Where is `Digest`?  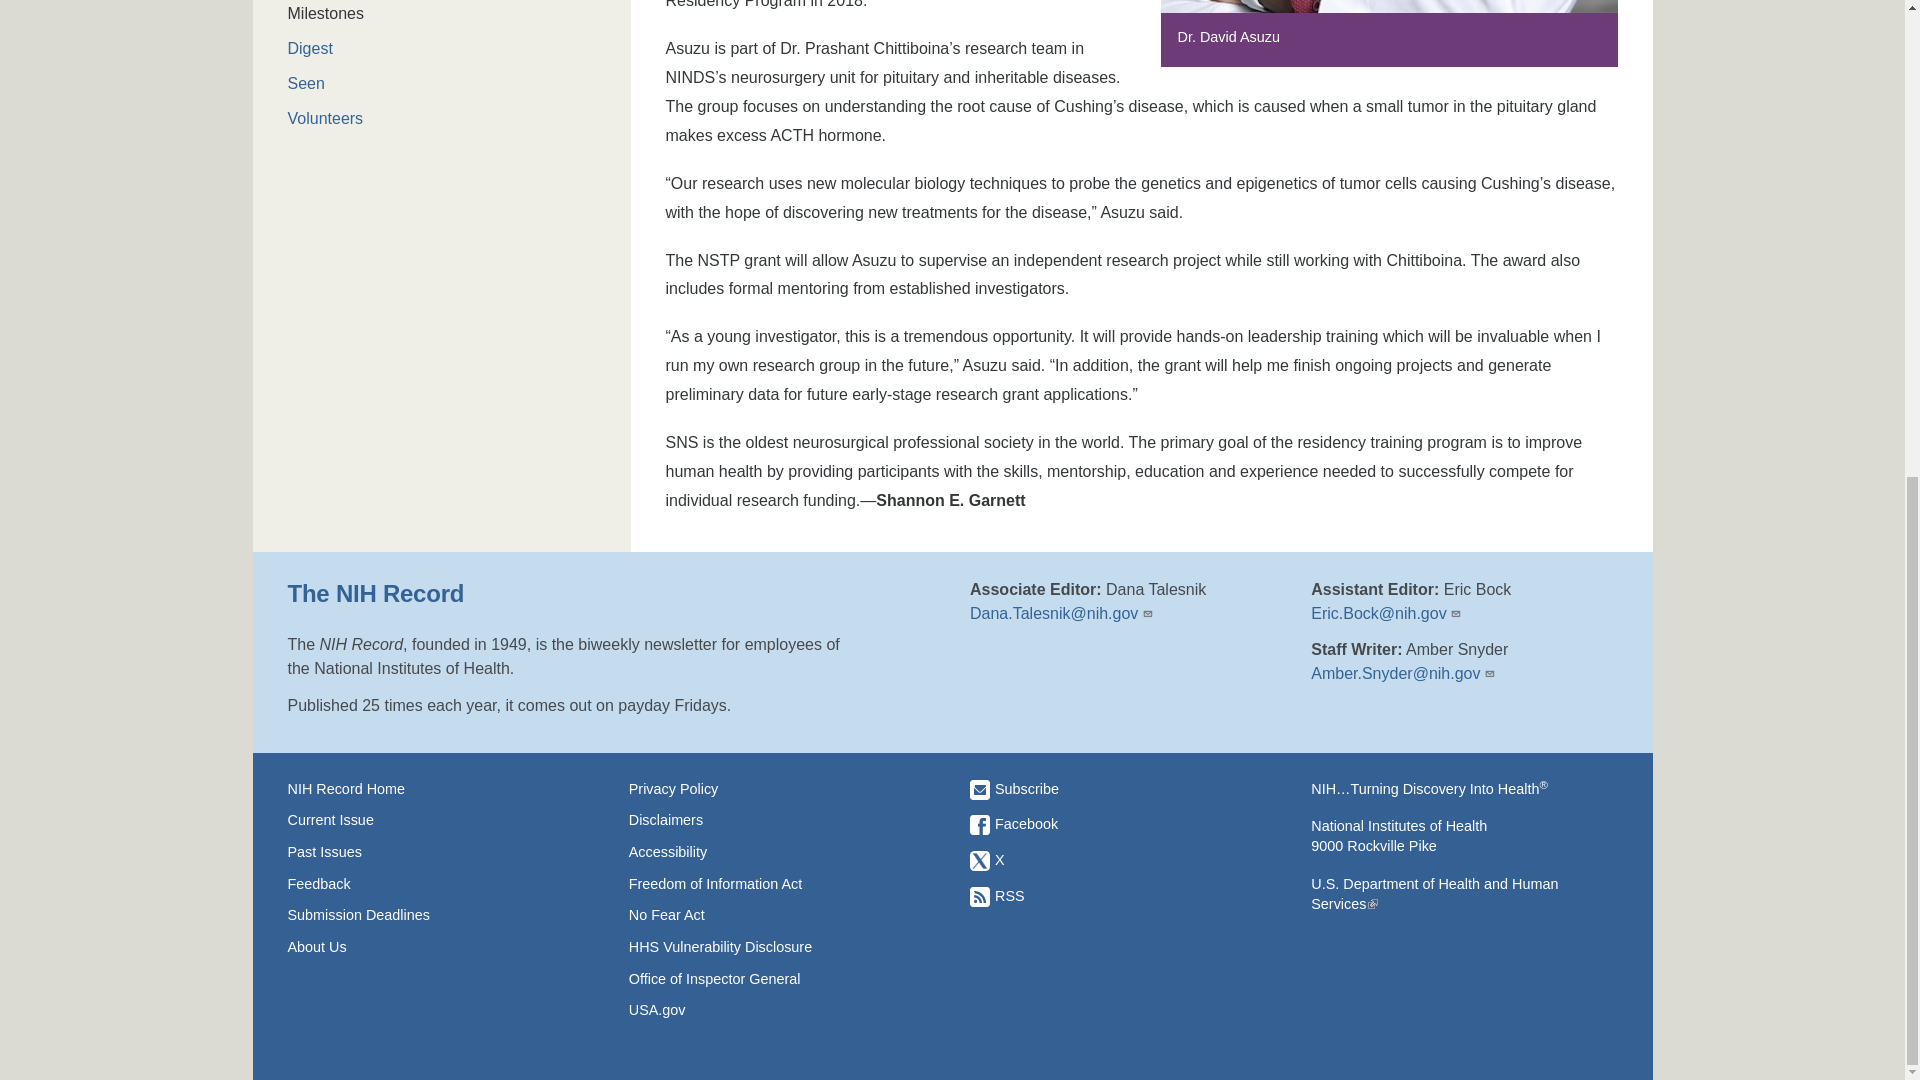
Digest is located at coordinates (442, 48).